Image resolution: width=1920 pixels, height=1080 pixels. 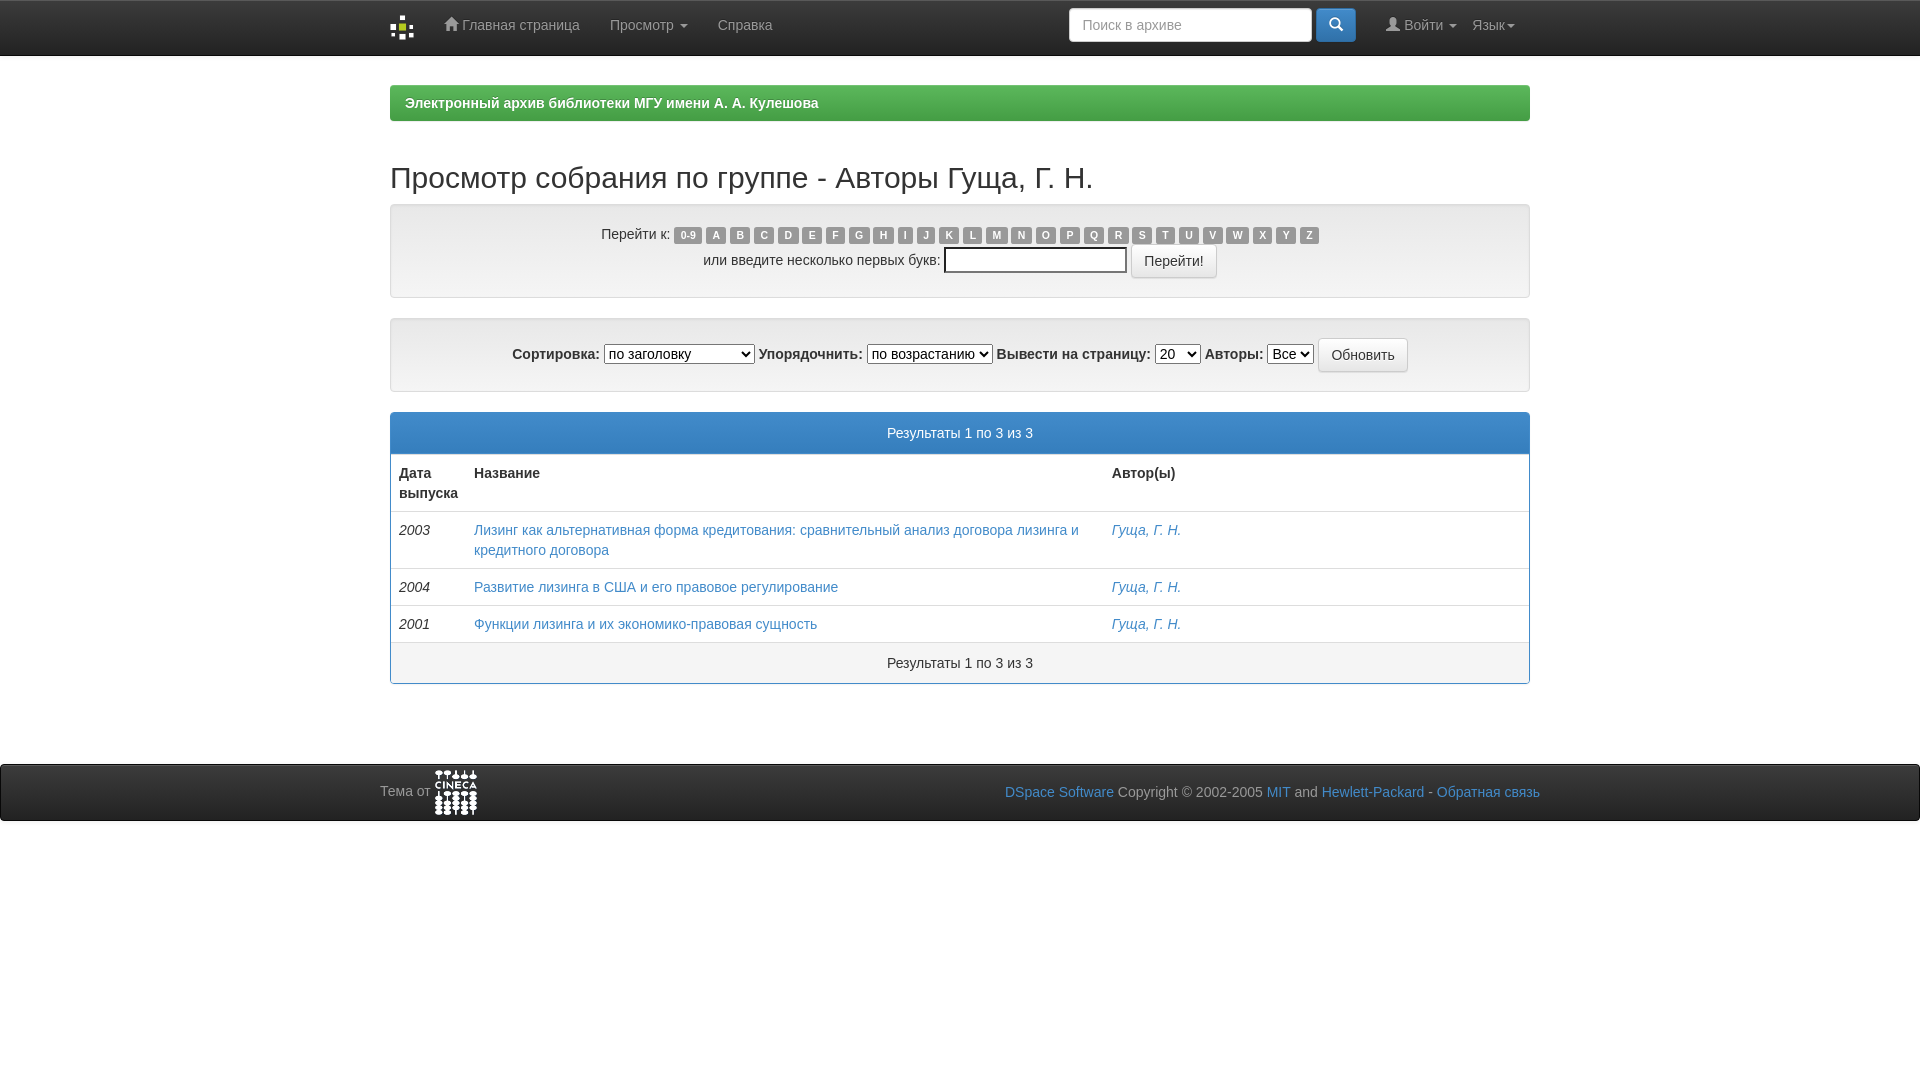 What do you see at coordinates (1286, 236) in the screenshot?
I see `Y` at bounding box center [1286, 236].